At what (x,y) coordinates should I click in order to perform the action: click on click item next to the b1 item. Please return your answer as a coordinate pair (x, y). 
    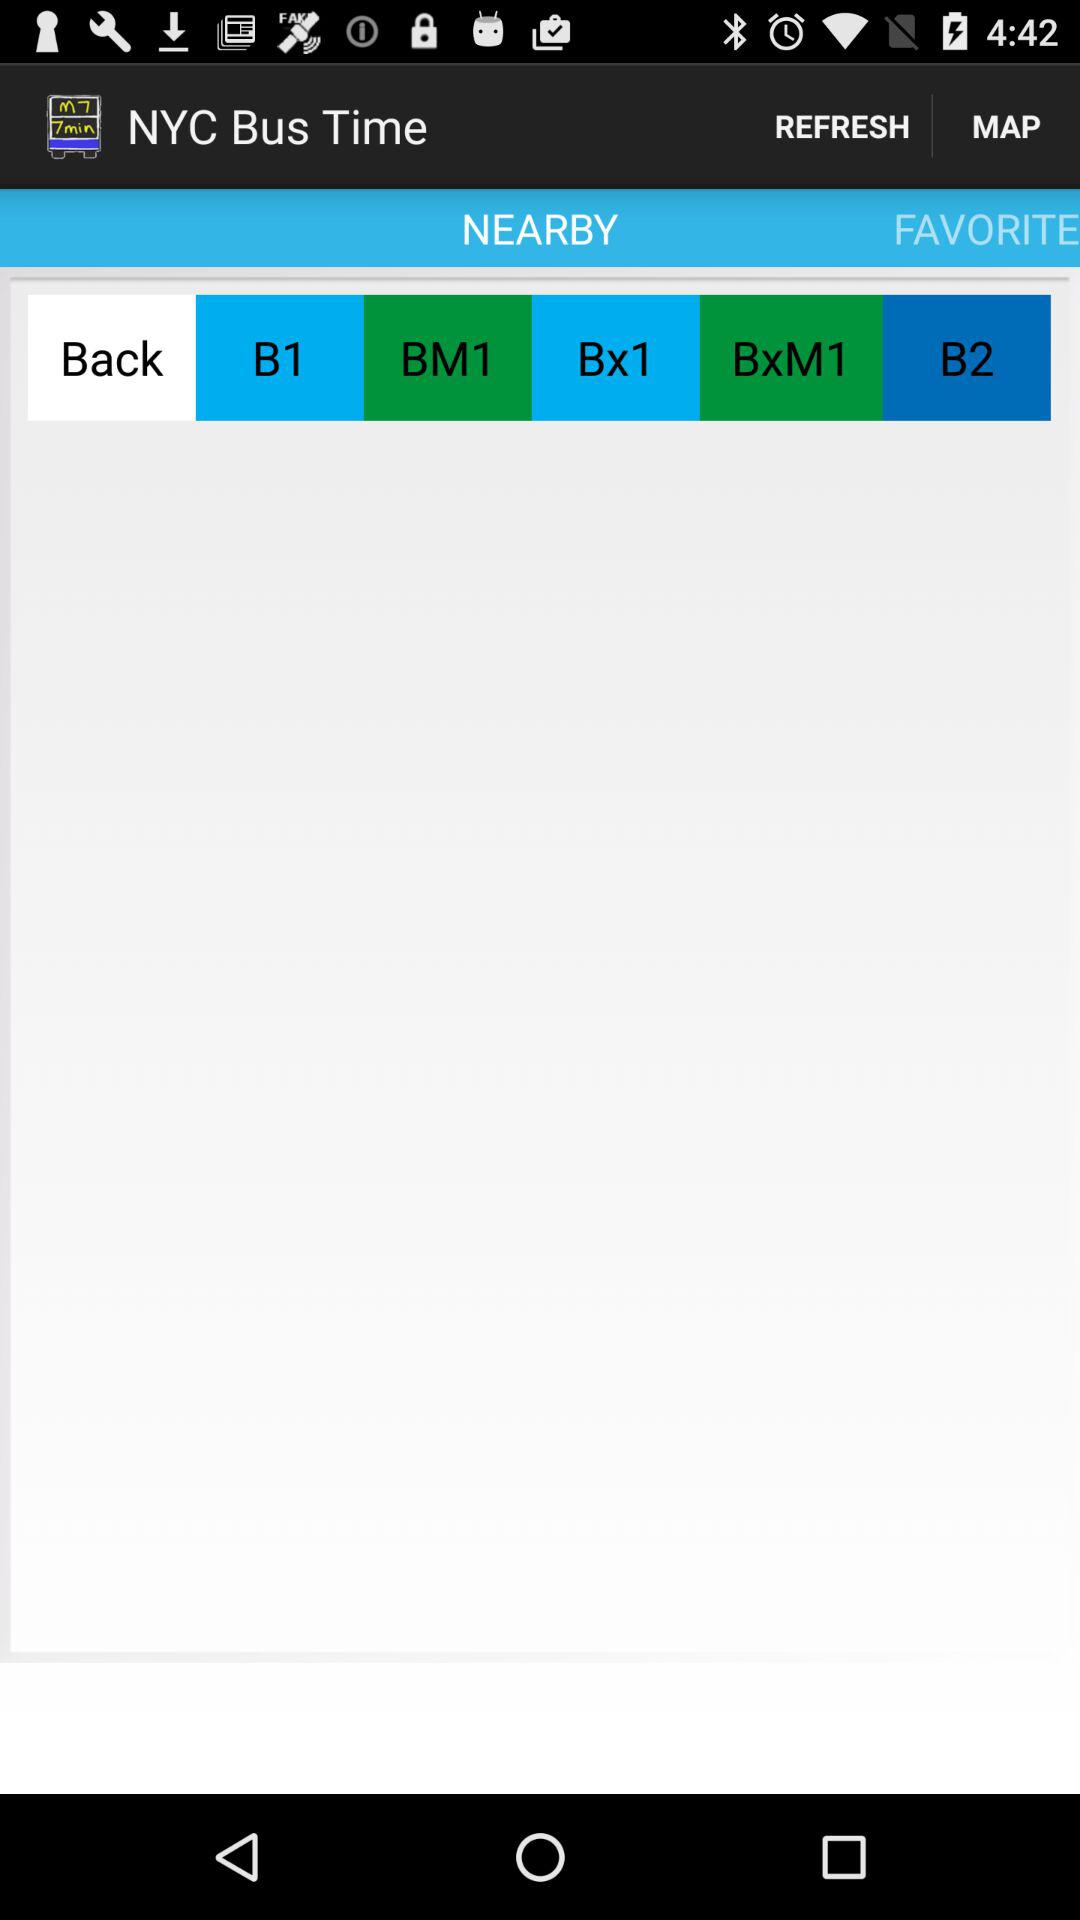
    Looking at the image, I should click on (447, 357).